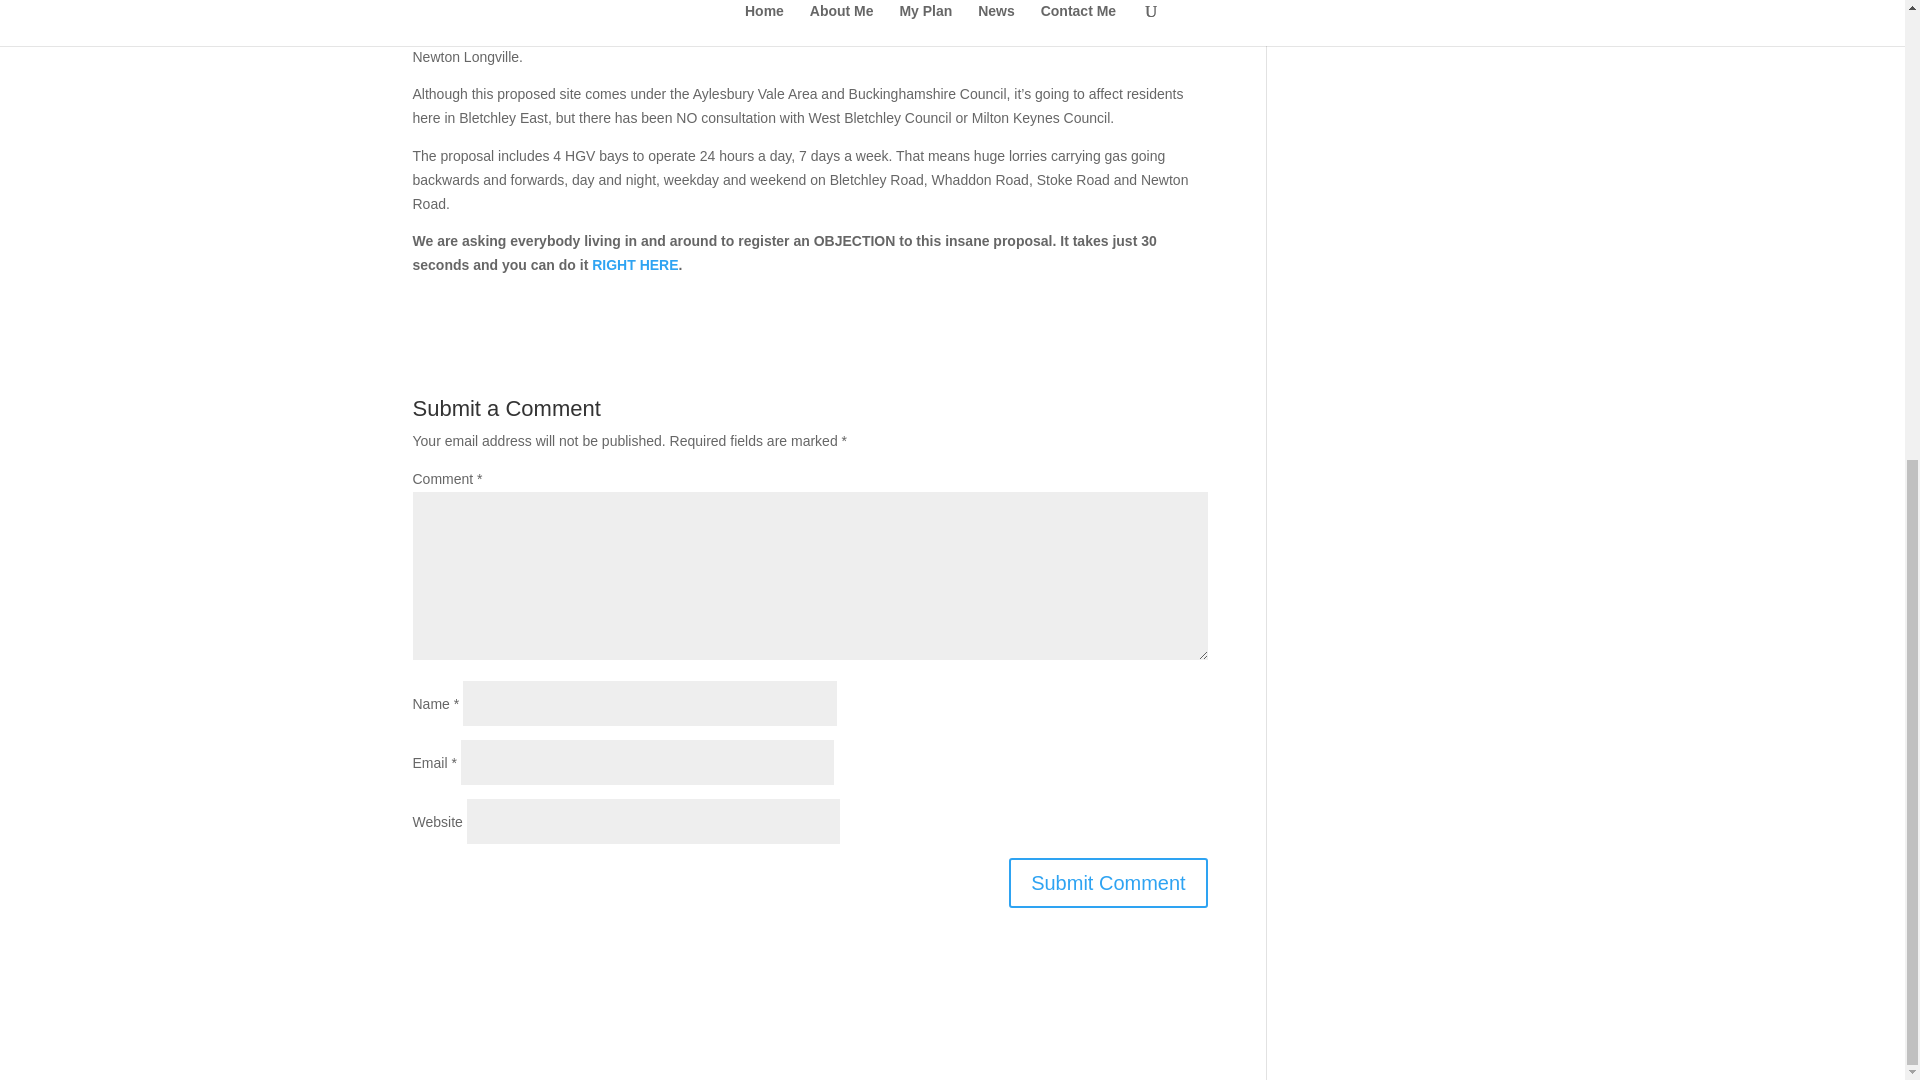 Image resolution: width=1920 pixels, height=1080 pixels. Describe the element at coordinates (634, 265) in the screenshot. I see `RIGHT HERE` at that location.